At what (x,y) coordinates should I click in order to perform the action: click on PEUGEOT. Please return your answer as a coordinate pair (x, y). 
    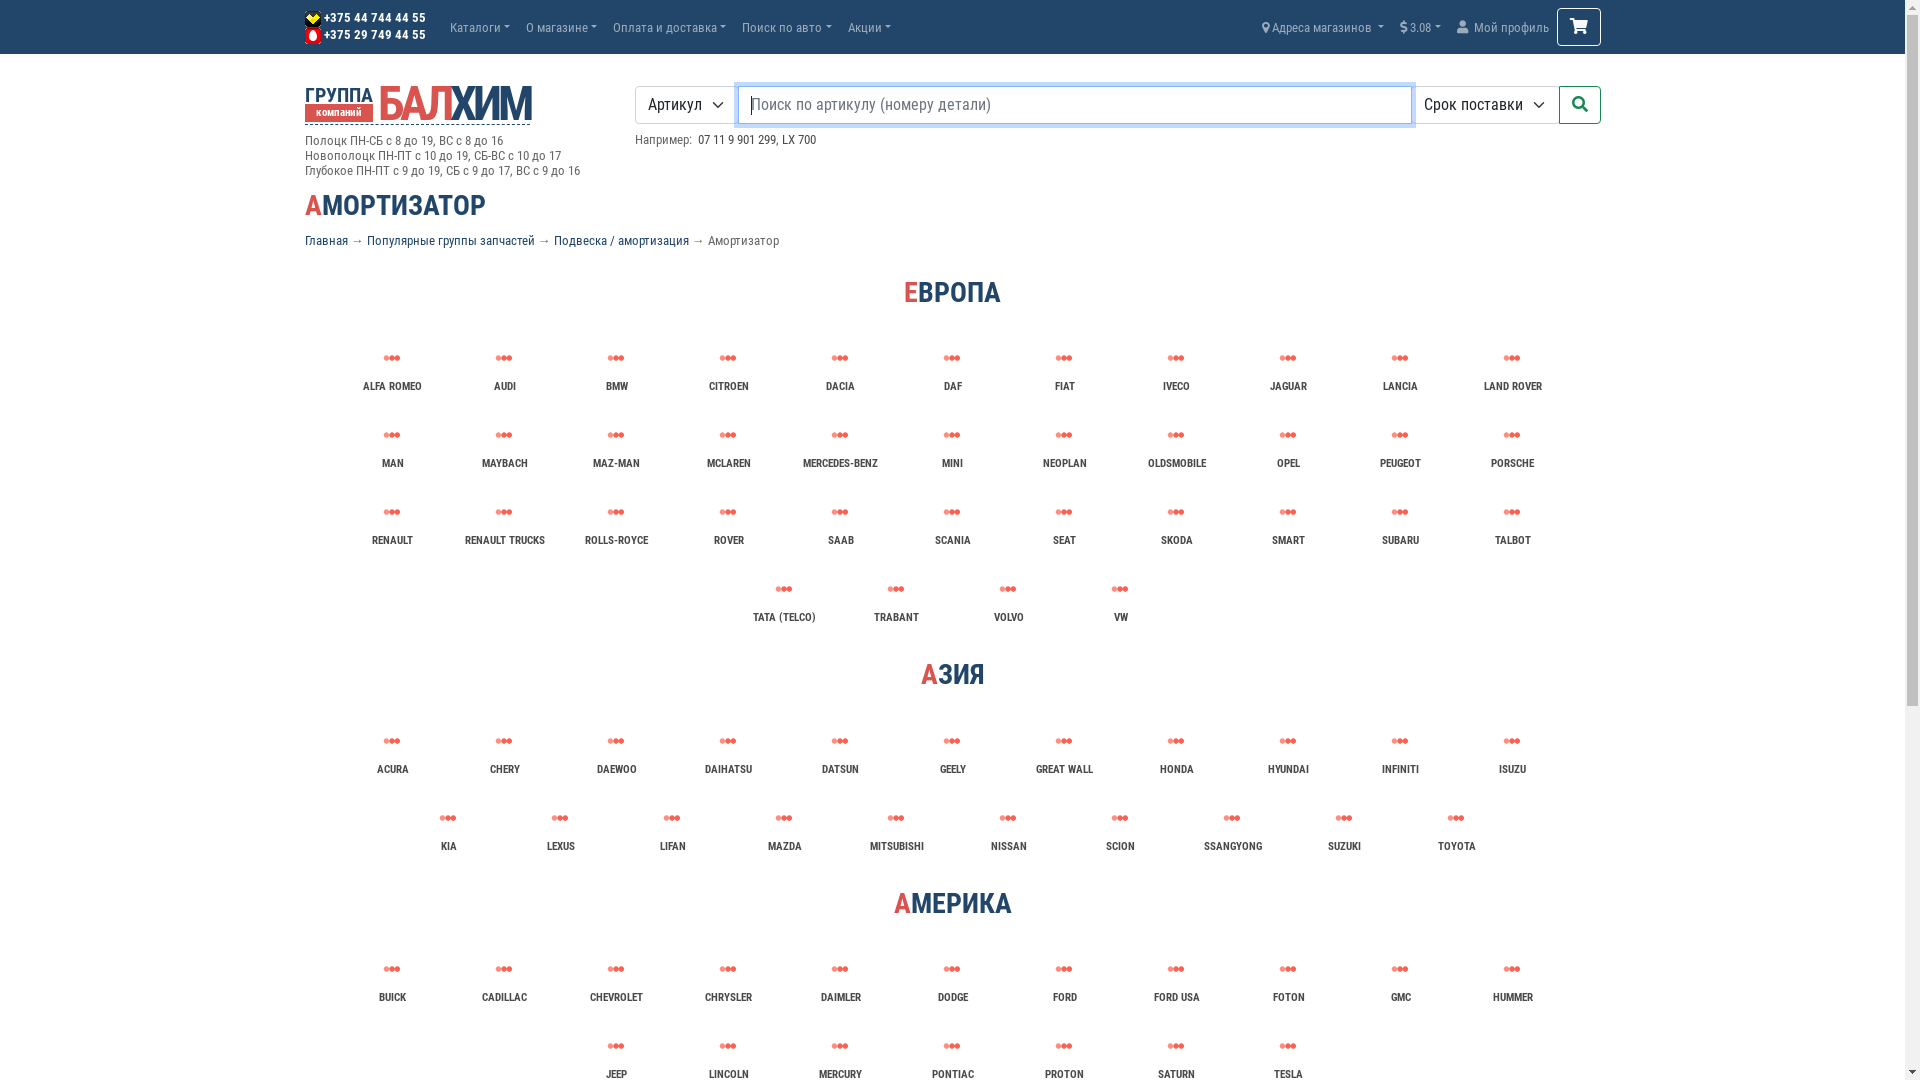
    Looking at the image, I should click on (1400, 435).